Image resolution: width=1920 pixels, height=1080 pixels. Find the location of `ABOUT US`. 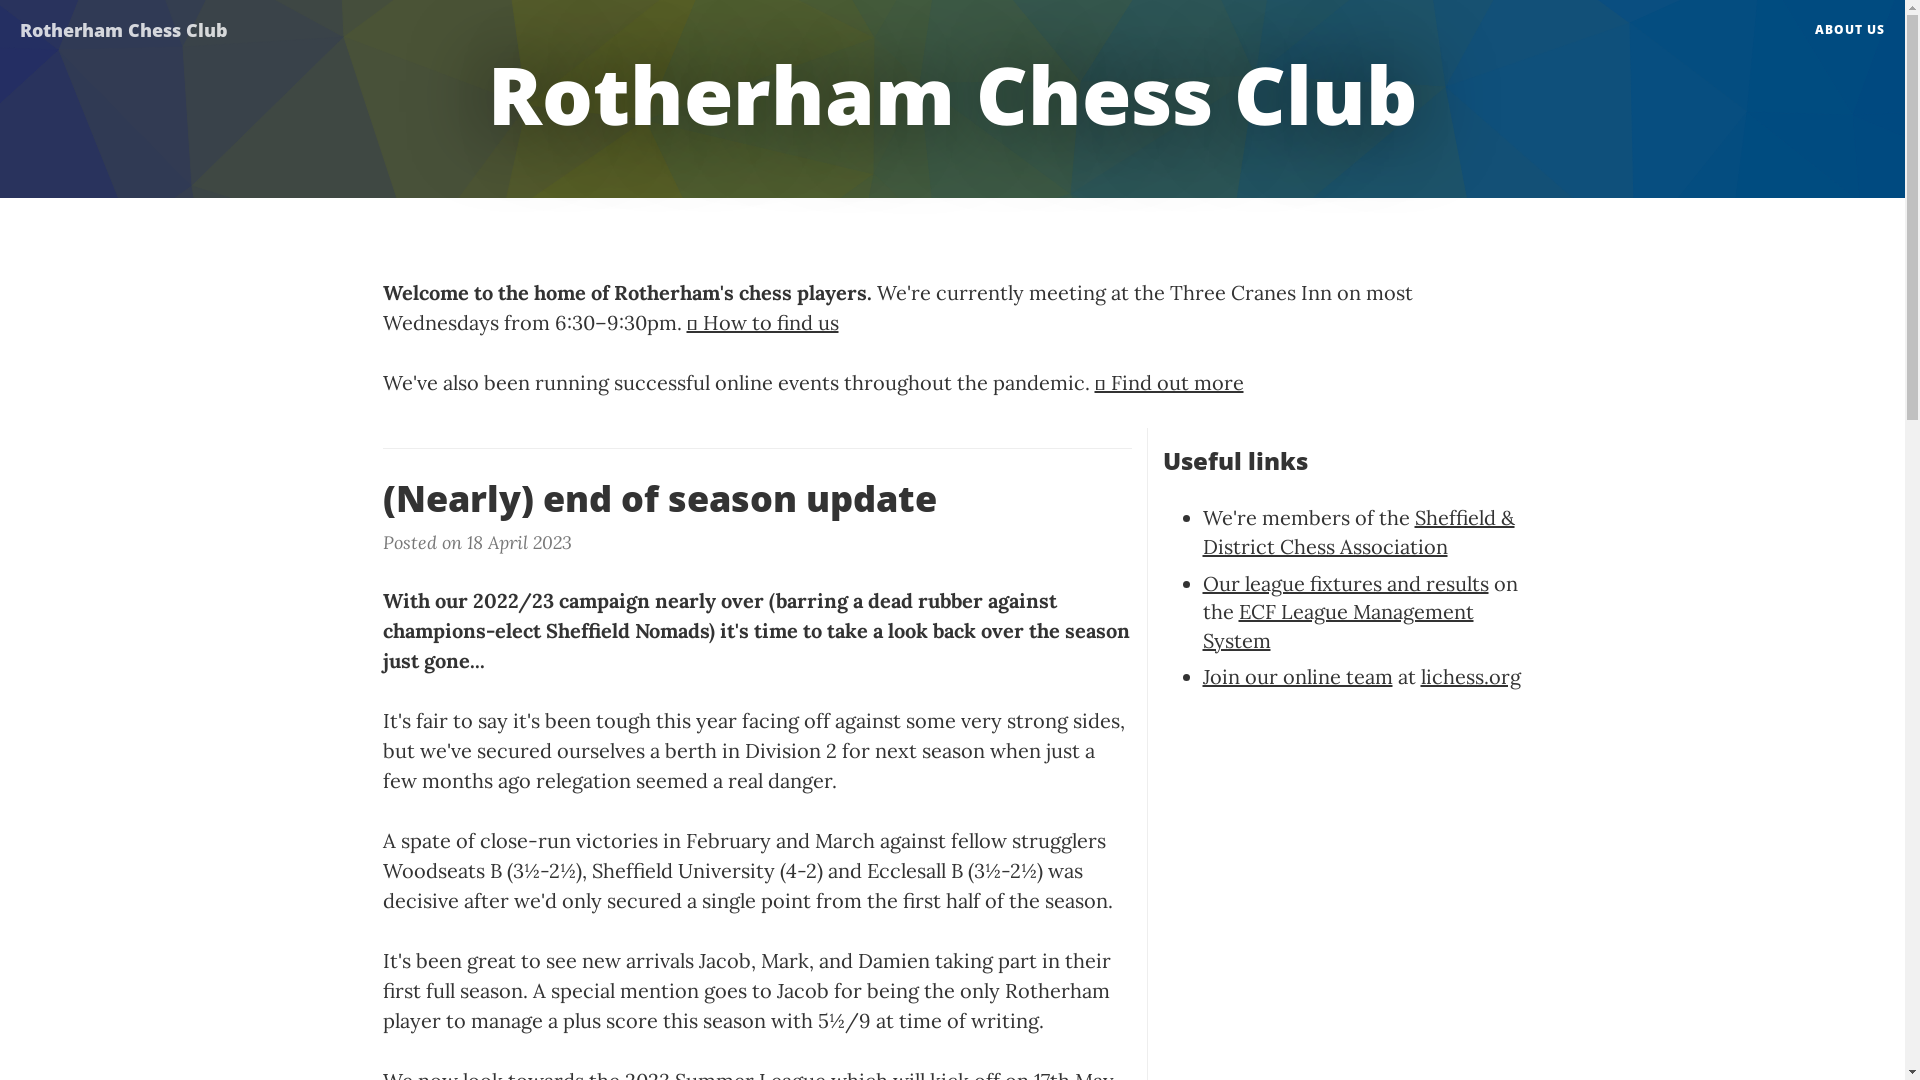

ABOUT US is located at coordinates (1850, 30).